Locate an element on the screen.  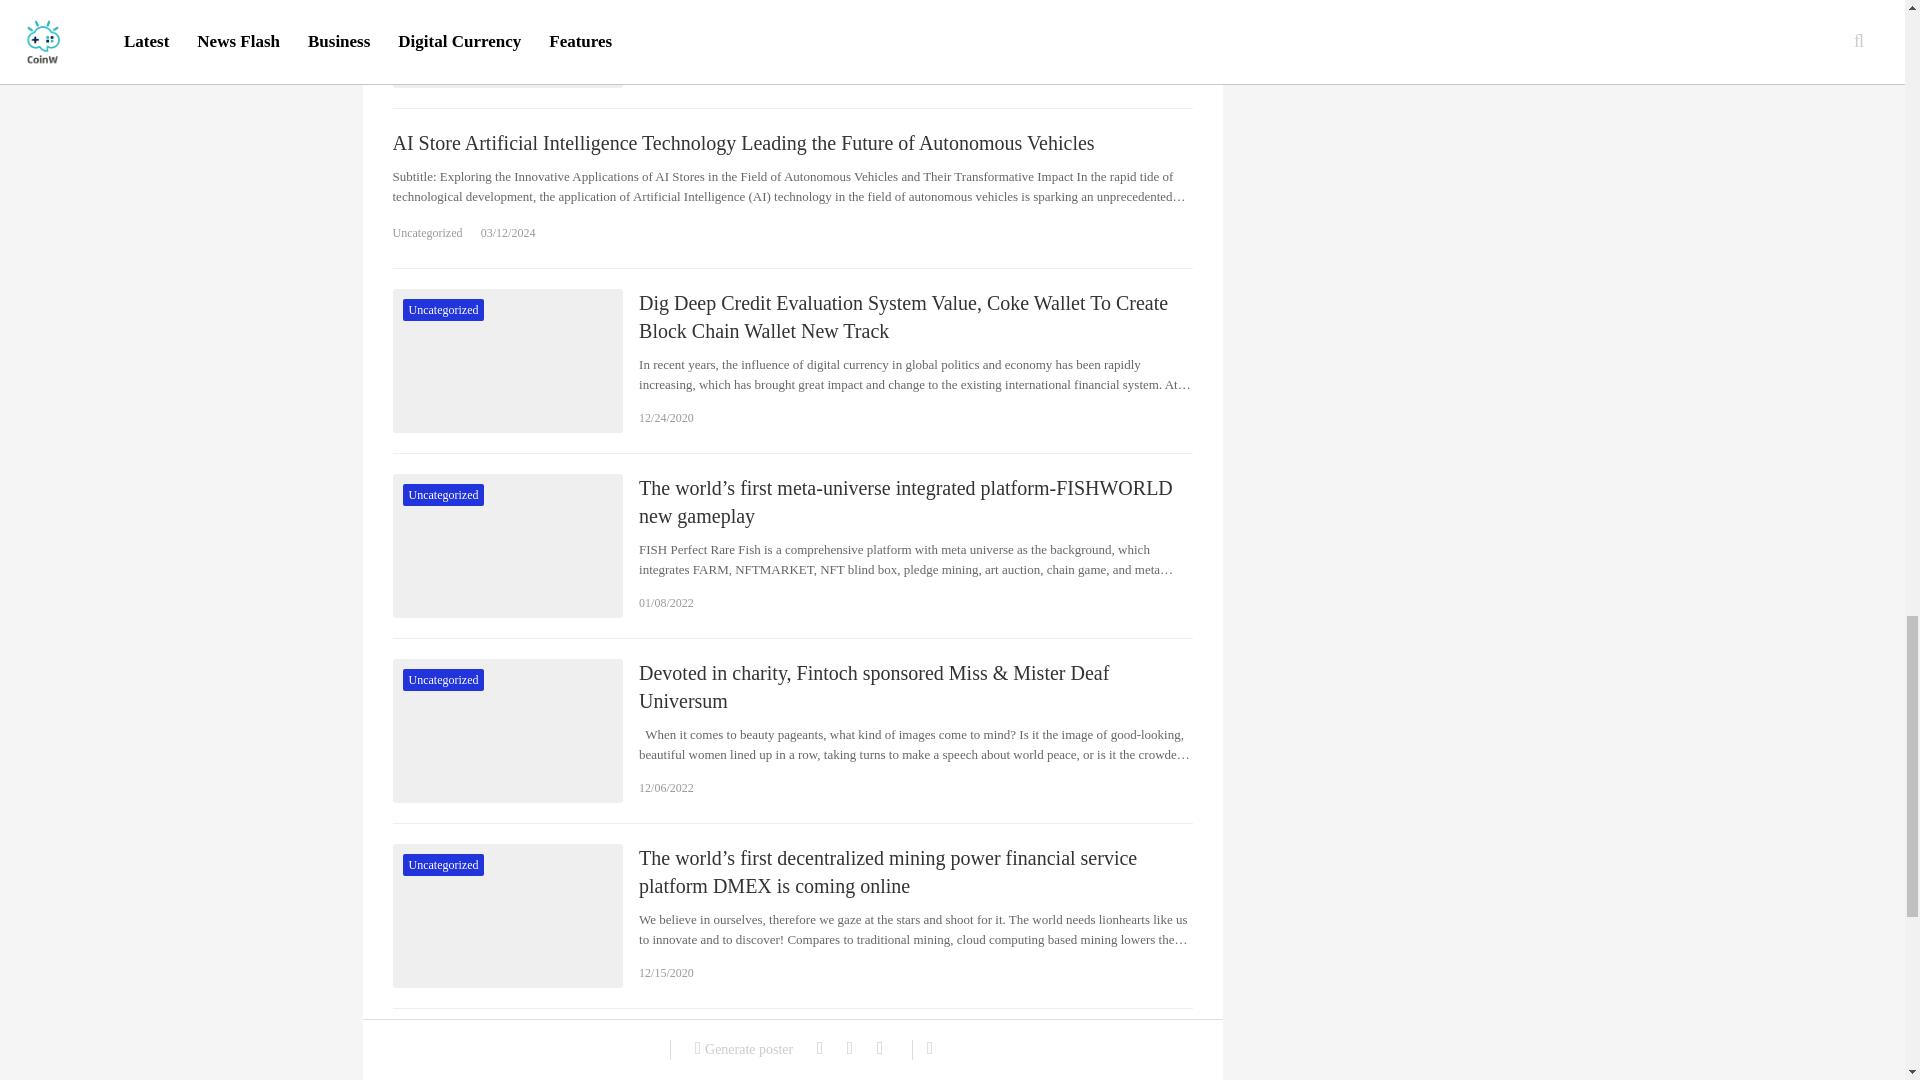
Uncategorized is located at coordinates (442, 310).